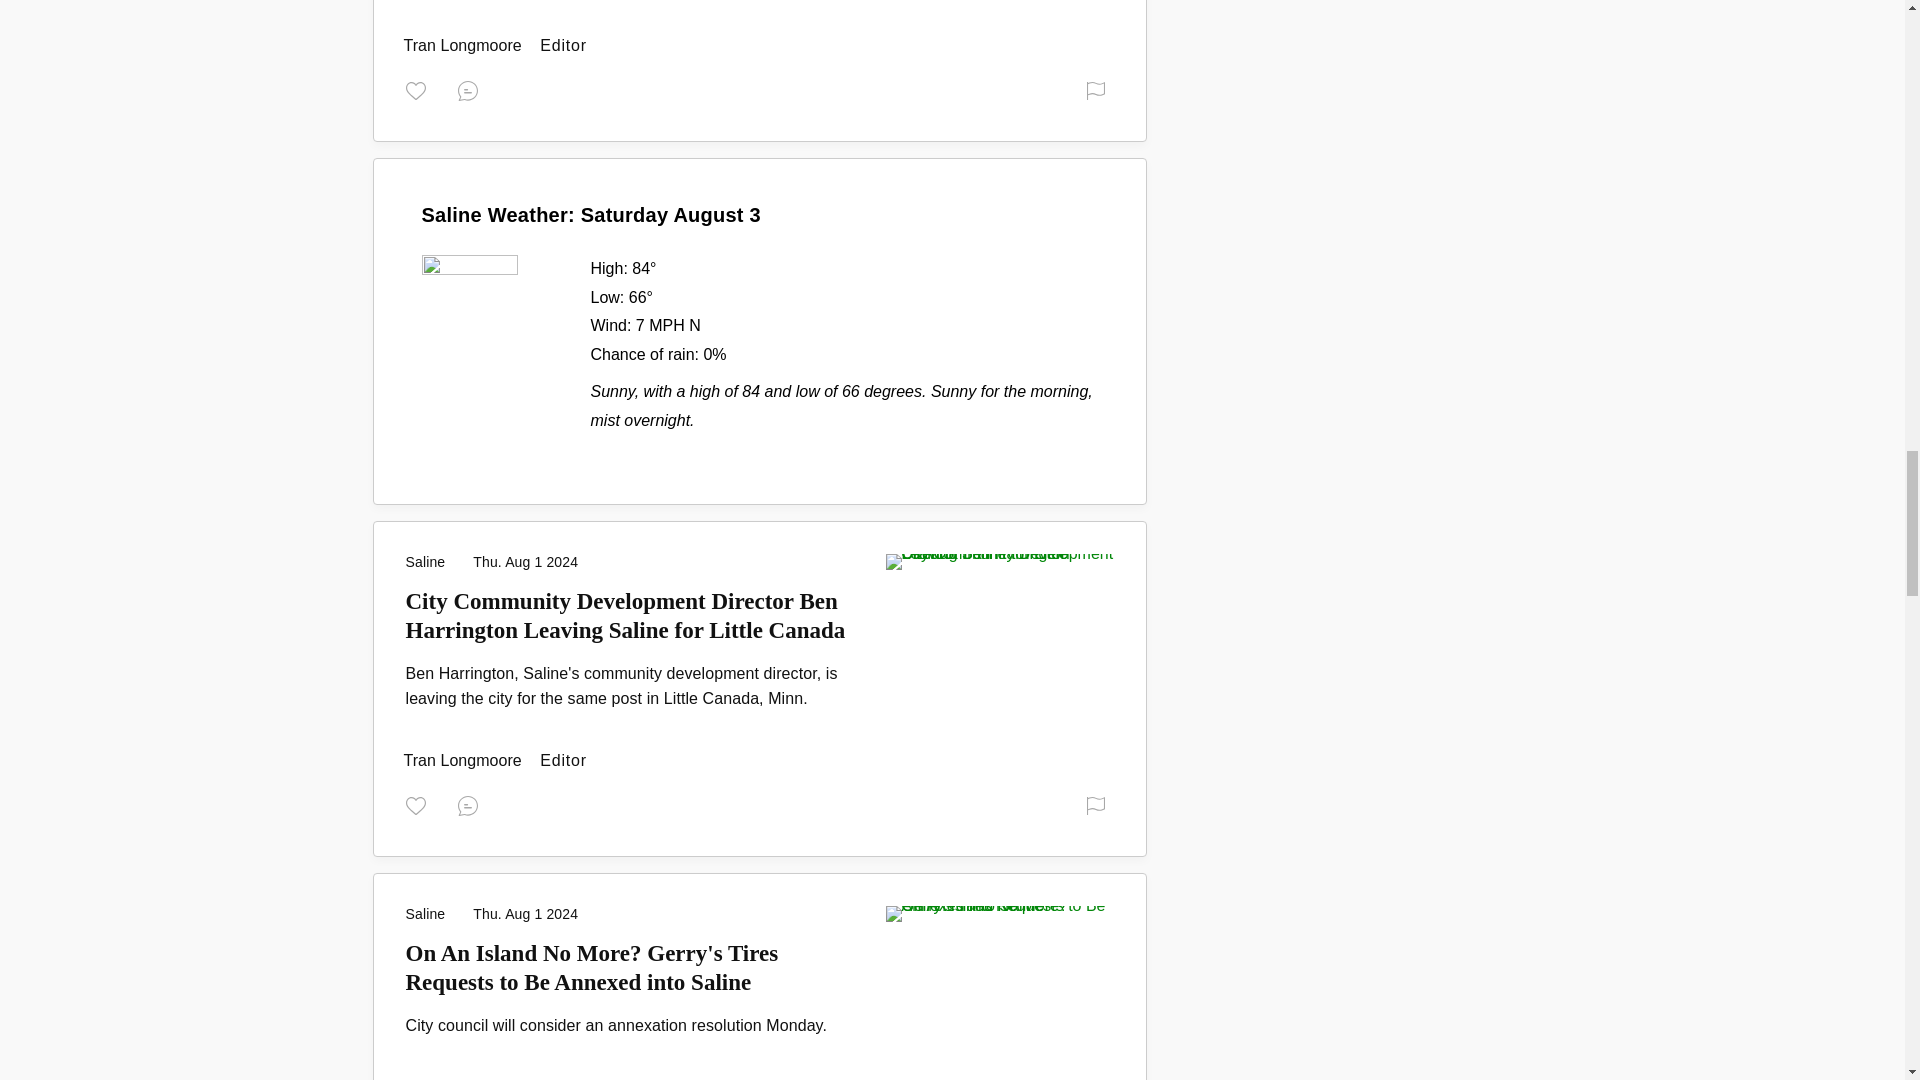  I want to click on Editor, so click(464, 760).